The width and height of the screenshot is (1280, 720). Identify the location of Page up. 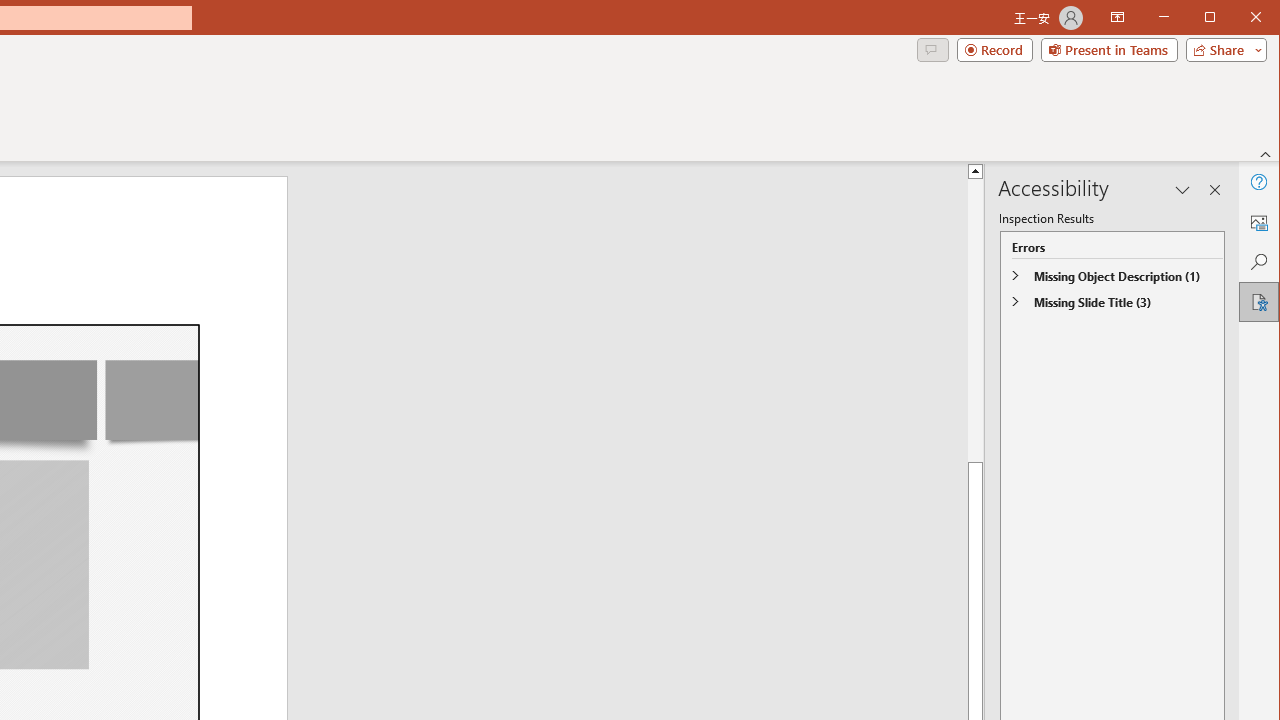
(1230, 320).